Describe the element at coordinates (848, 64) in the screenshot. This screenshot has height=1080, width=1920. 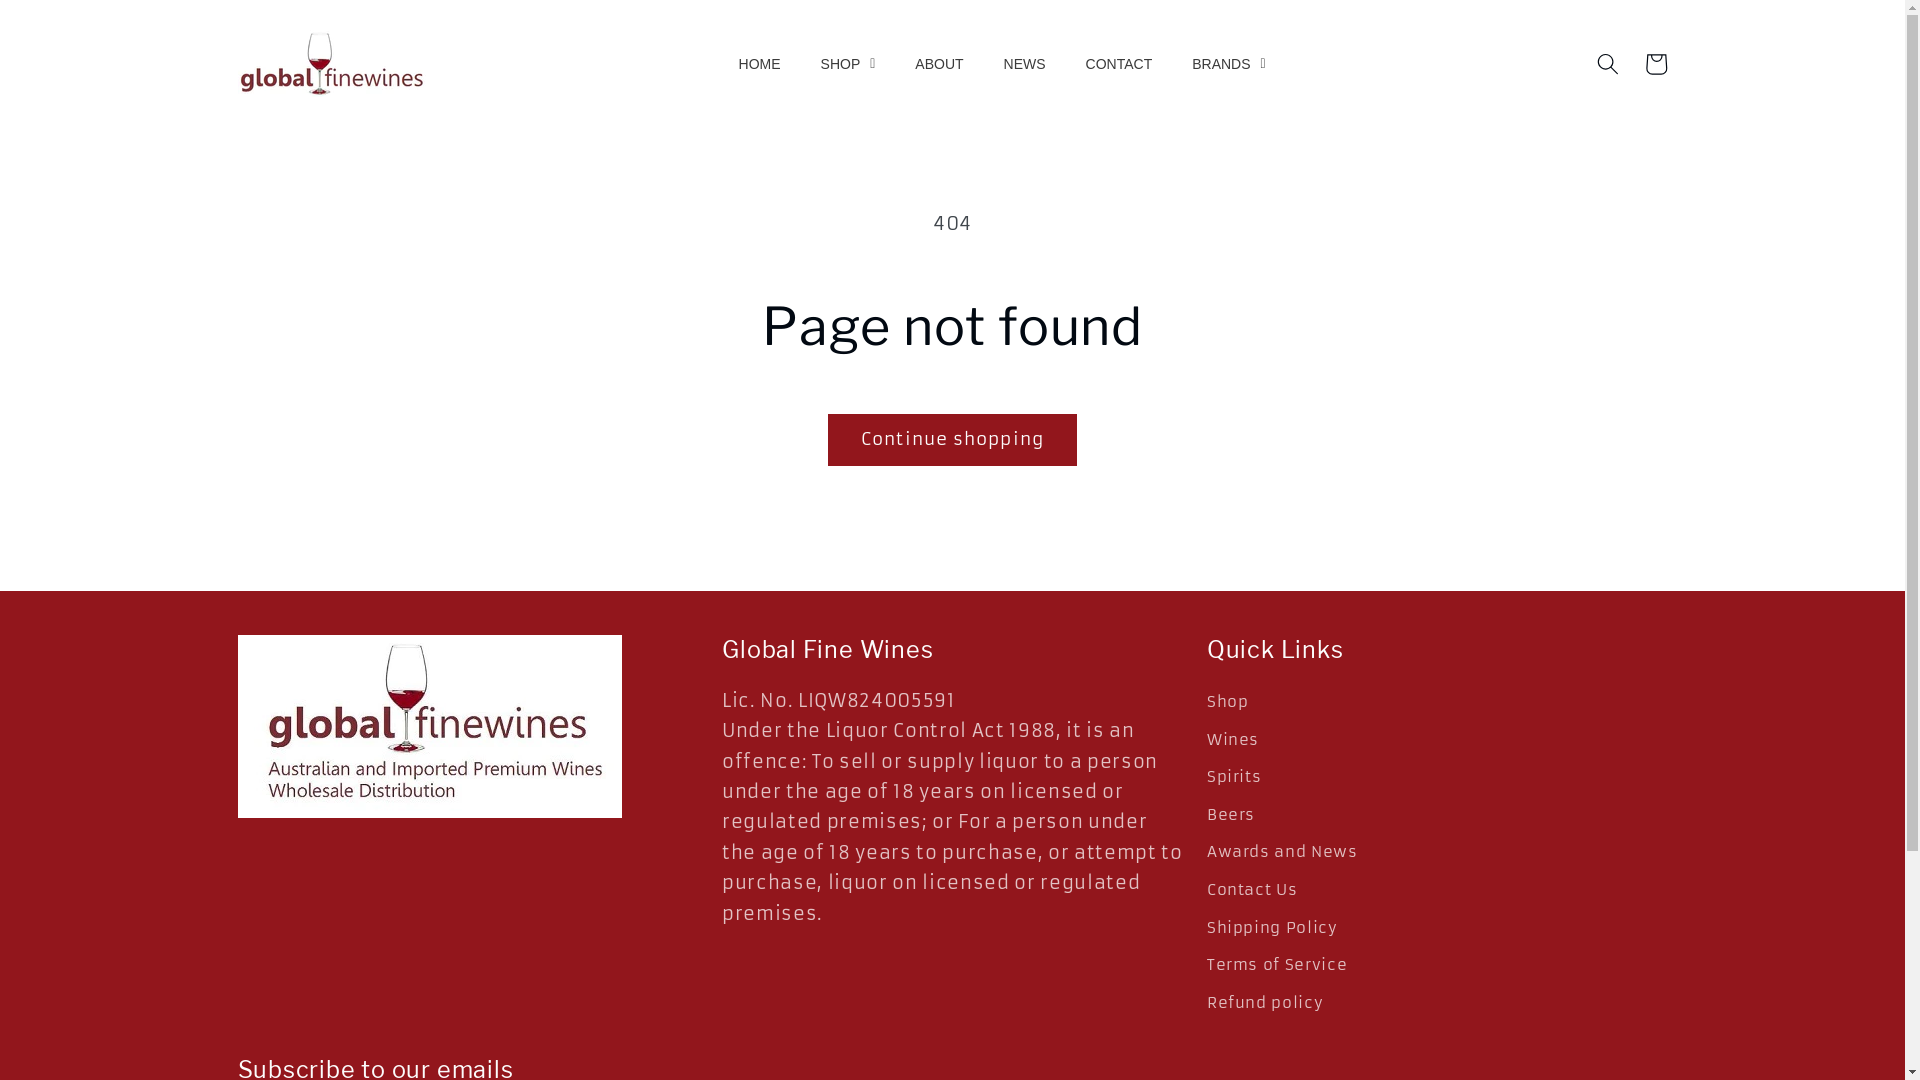
I see `SHOP` at that location.